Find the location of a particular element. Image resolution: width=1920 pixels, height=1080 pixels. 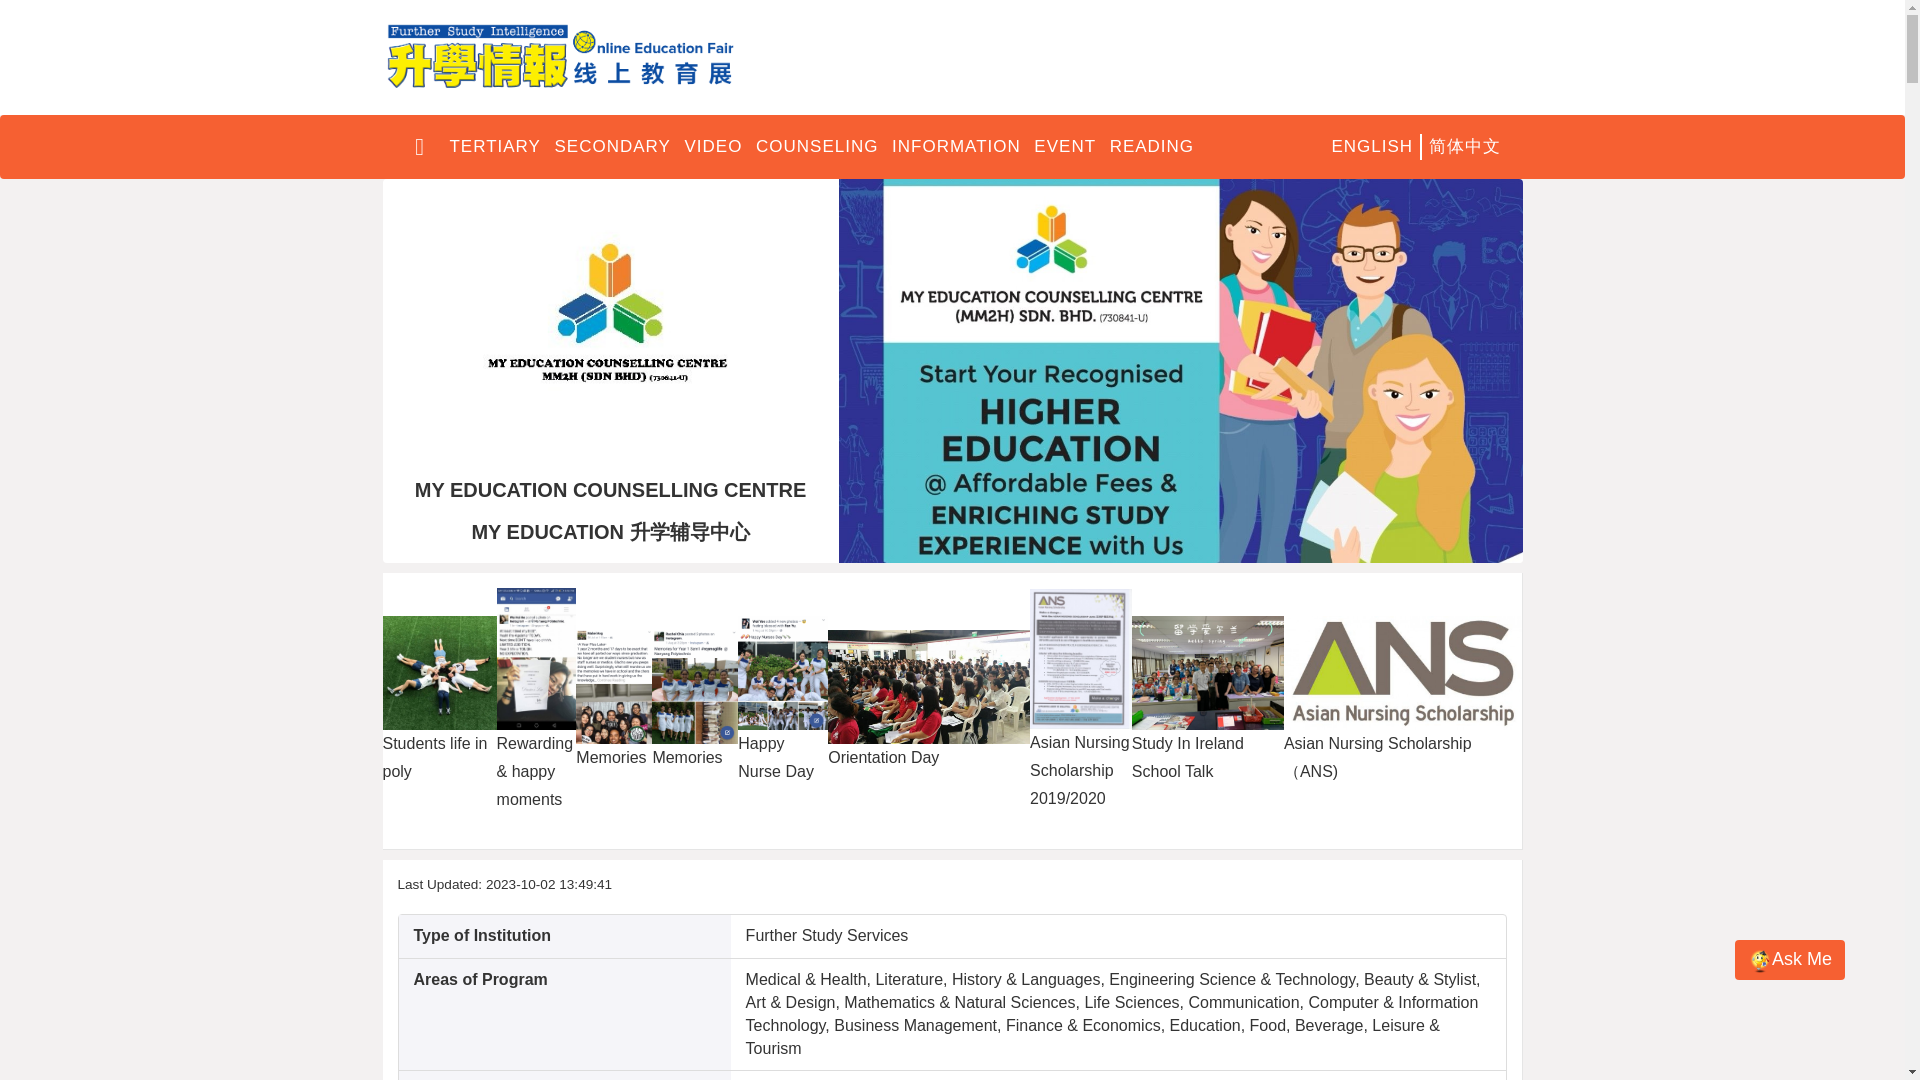

Orientation Day is located at coordinates (928, 686).